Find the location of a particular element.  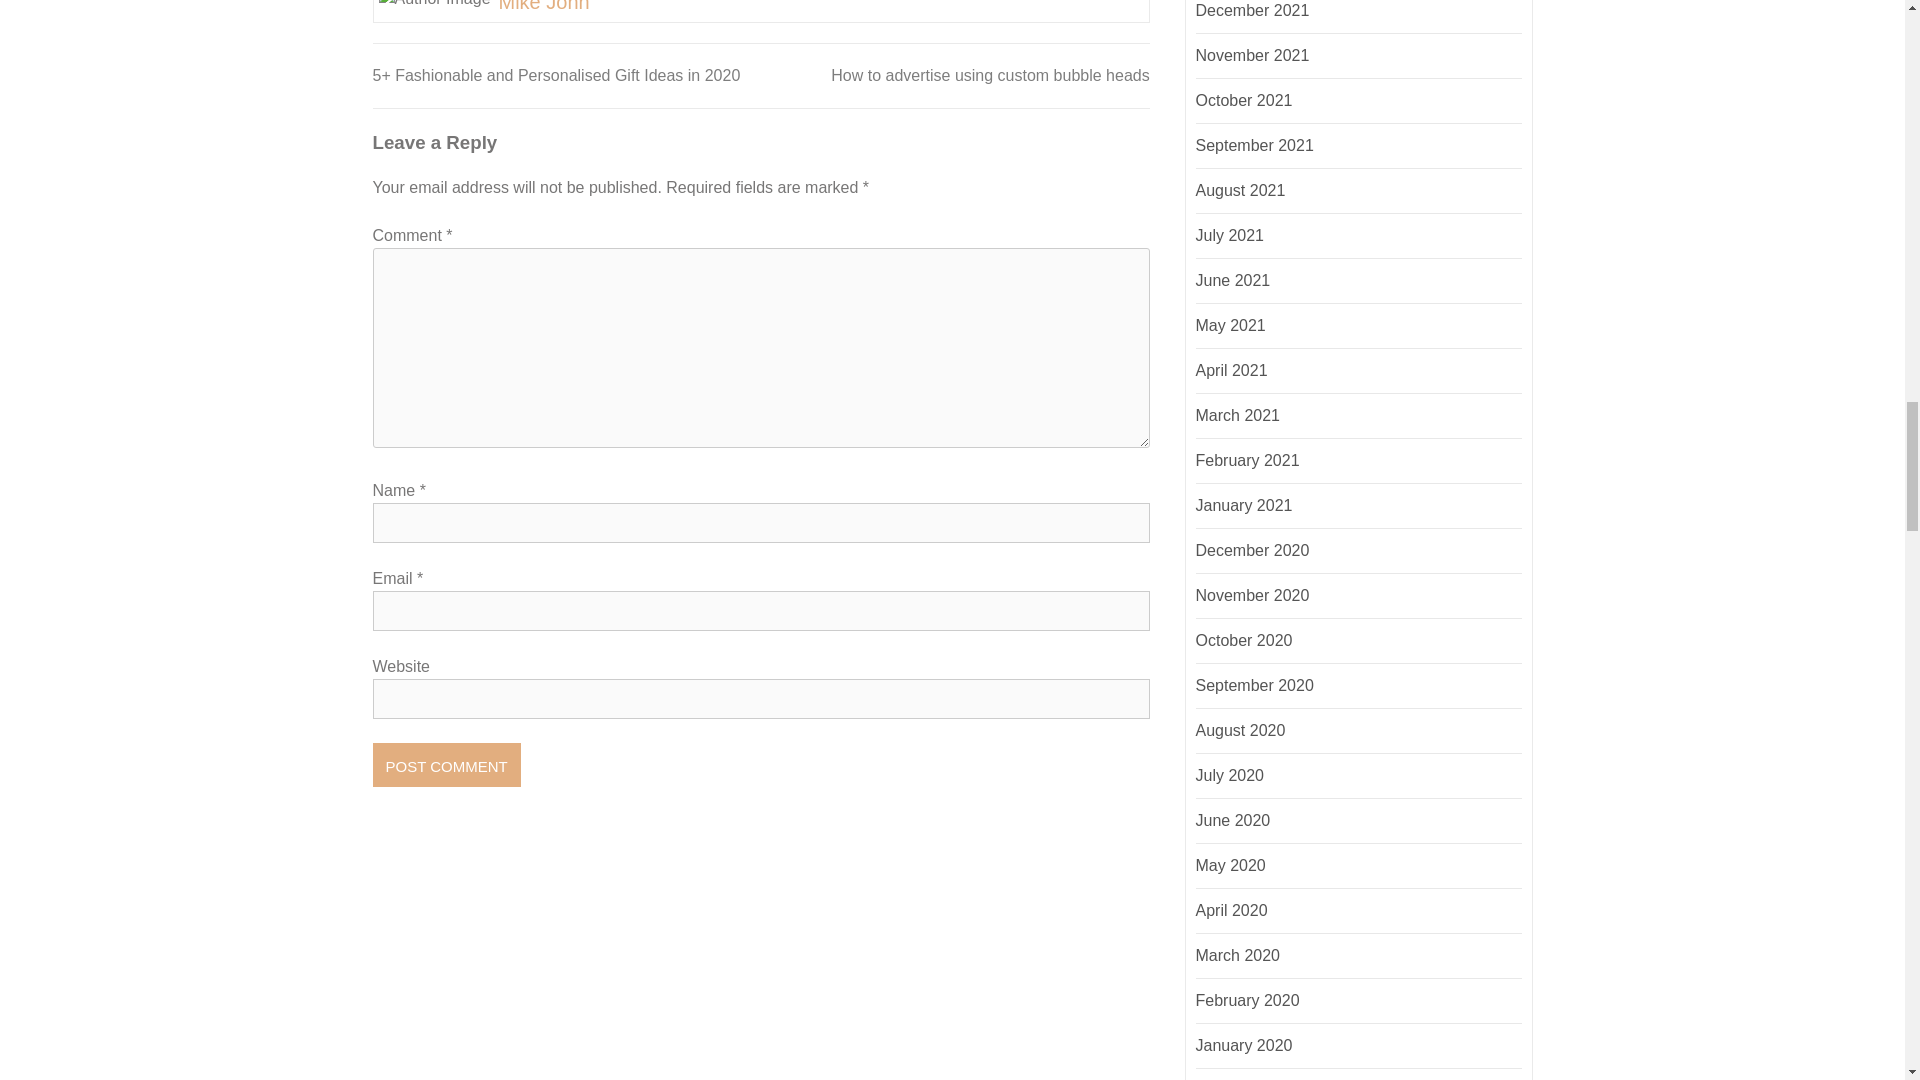

Author Image is located at coordinates (434, 5).